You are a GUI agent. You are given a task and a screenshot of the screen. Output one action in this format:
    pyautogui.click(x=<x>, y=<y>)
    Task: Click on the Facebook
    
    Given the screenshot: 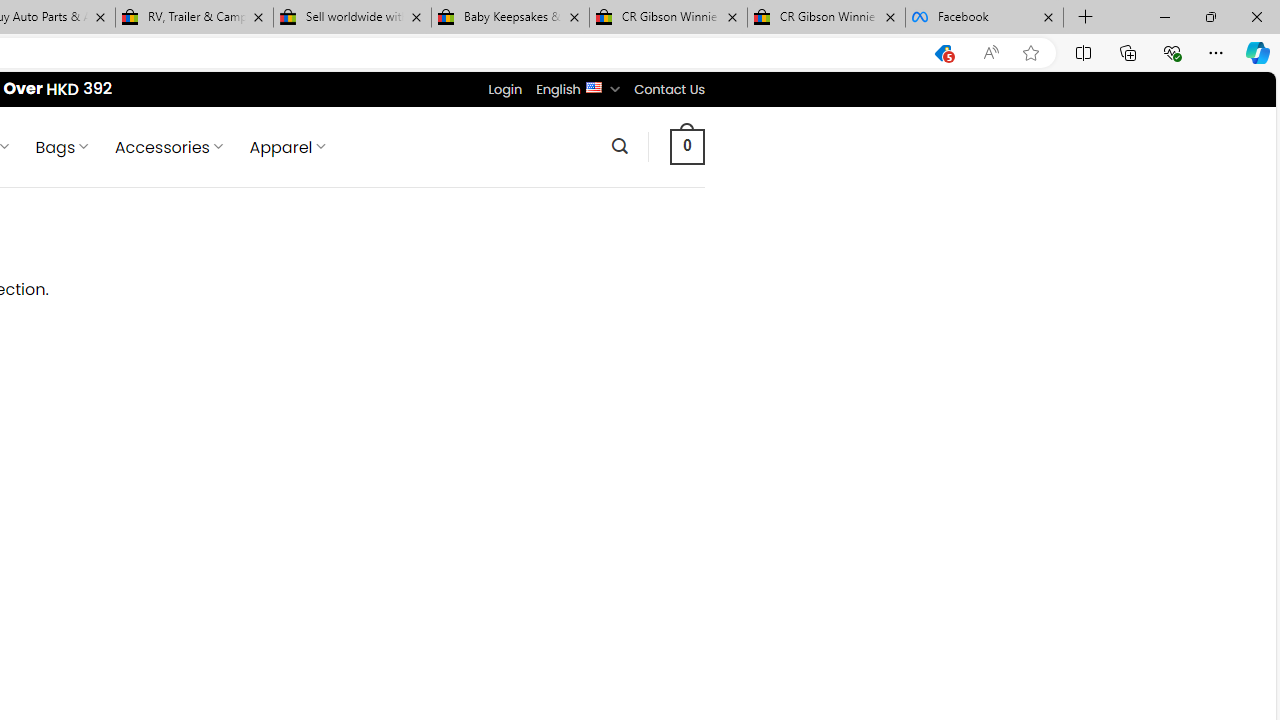 What is the action you would take?
    pyautogui.click(x=984, y=18)
    